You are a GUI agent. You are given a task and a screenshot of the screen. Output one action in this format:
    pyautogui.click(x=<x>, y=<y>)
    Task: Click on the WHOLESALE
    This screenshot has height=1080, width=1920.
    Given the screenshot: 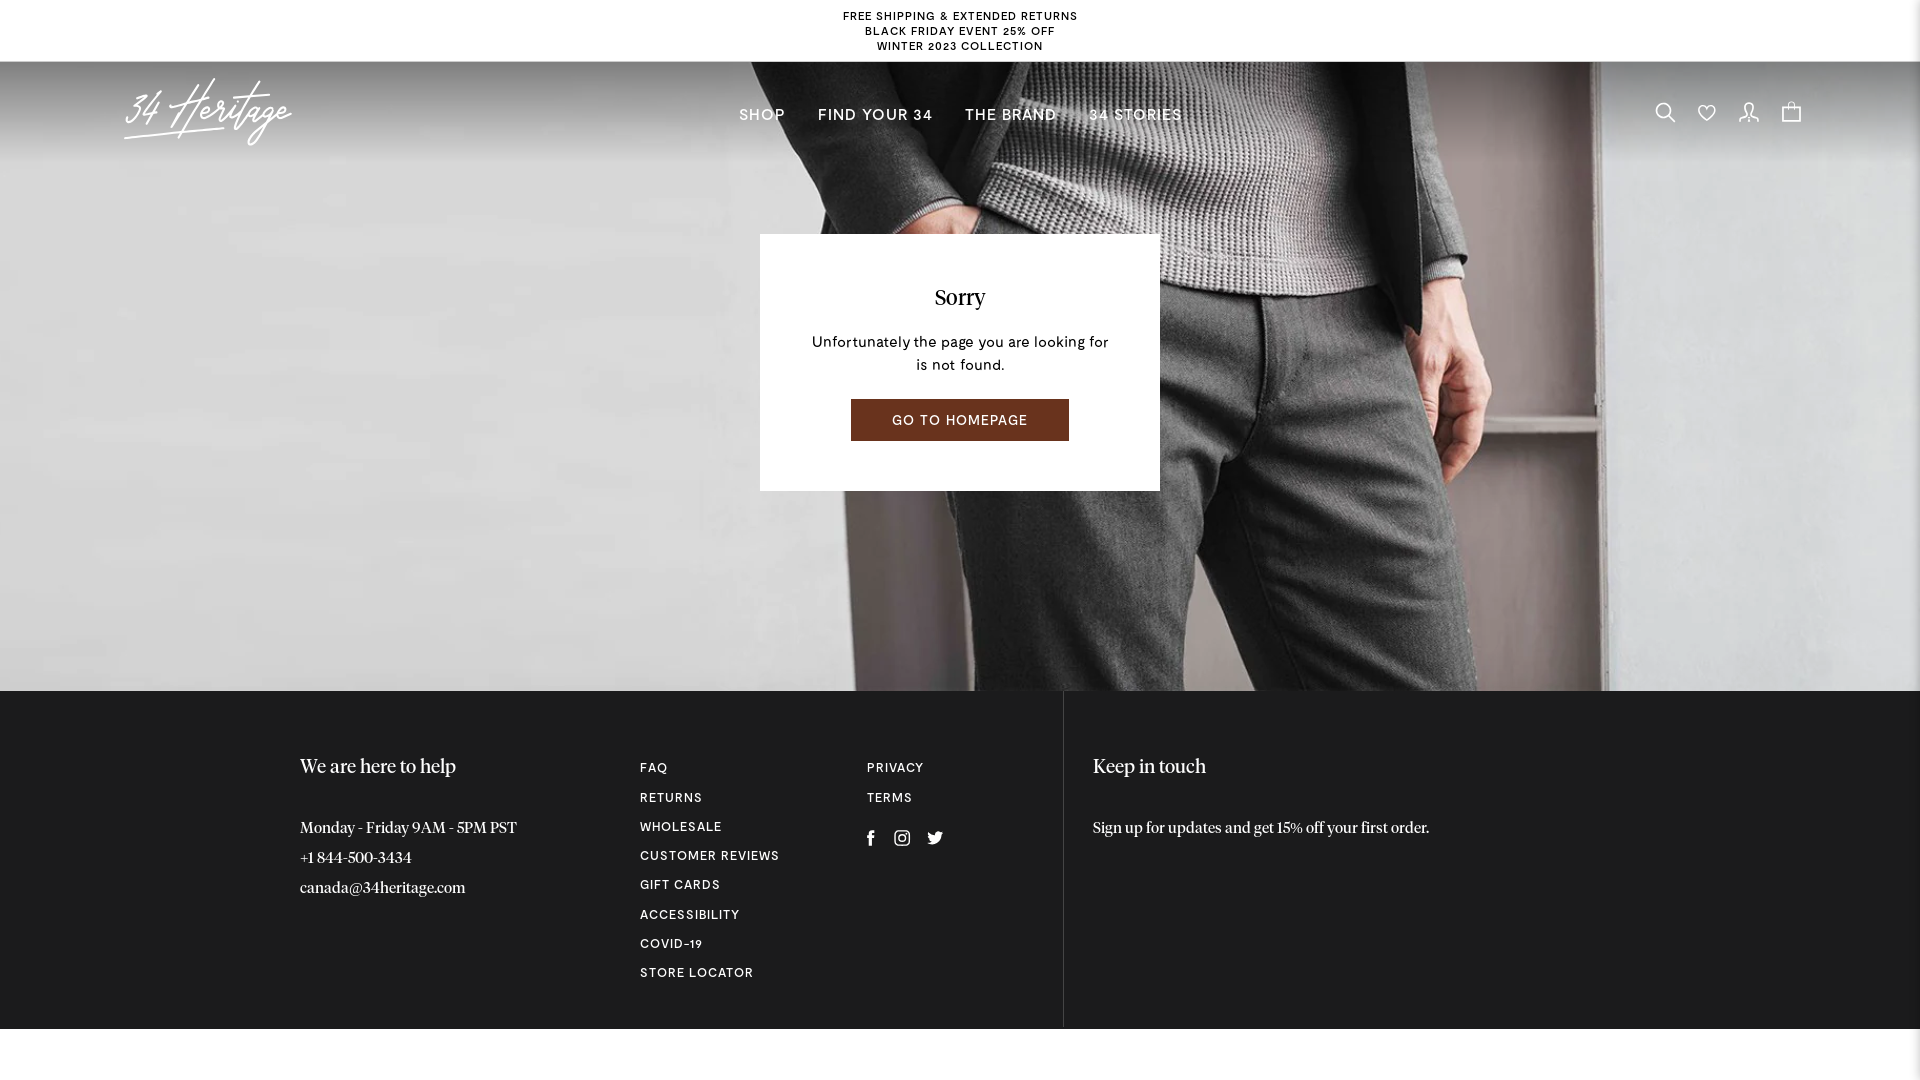 What is the action you would take?
    pyautogui.click(x=734, y=826)
    